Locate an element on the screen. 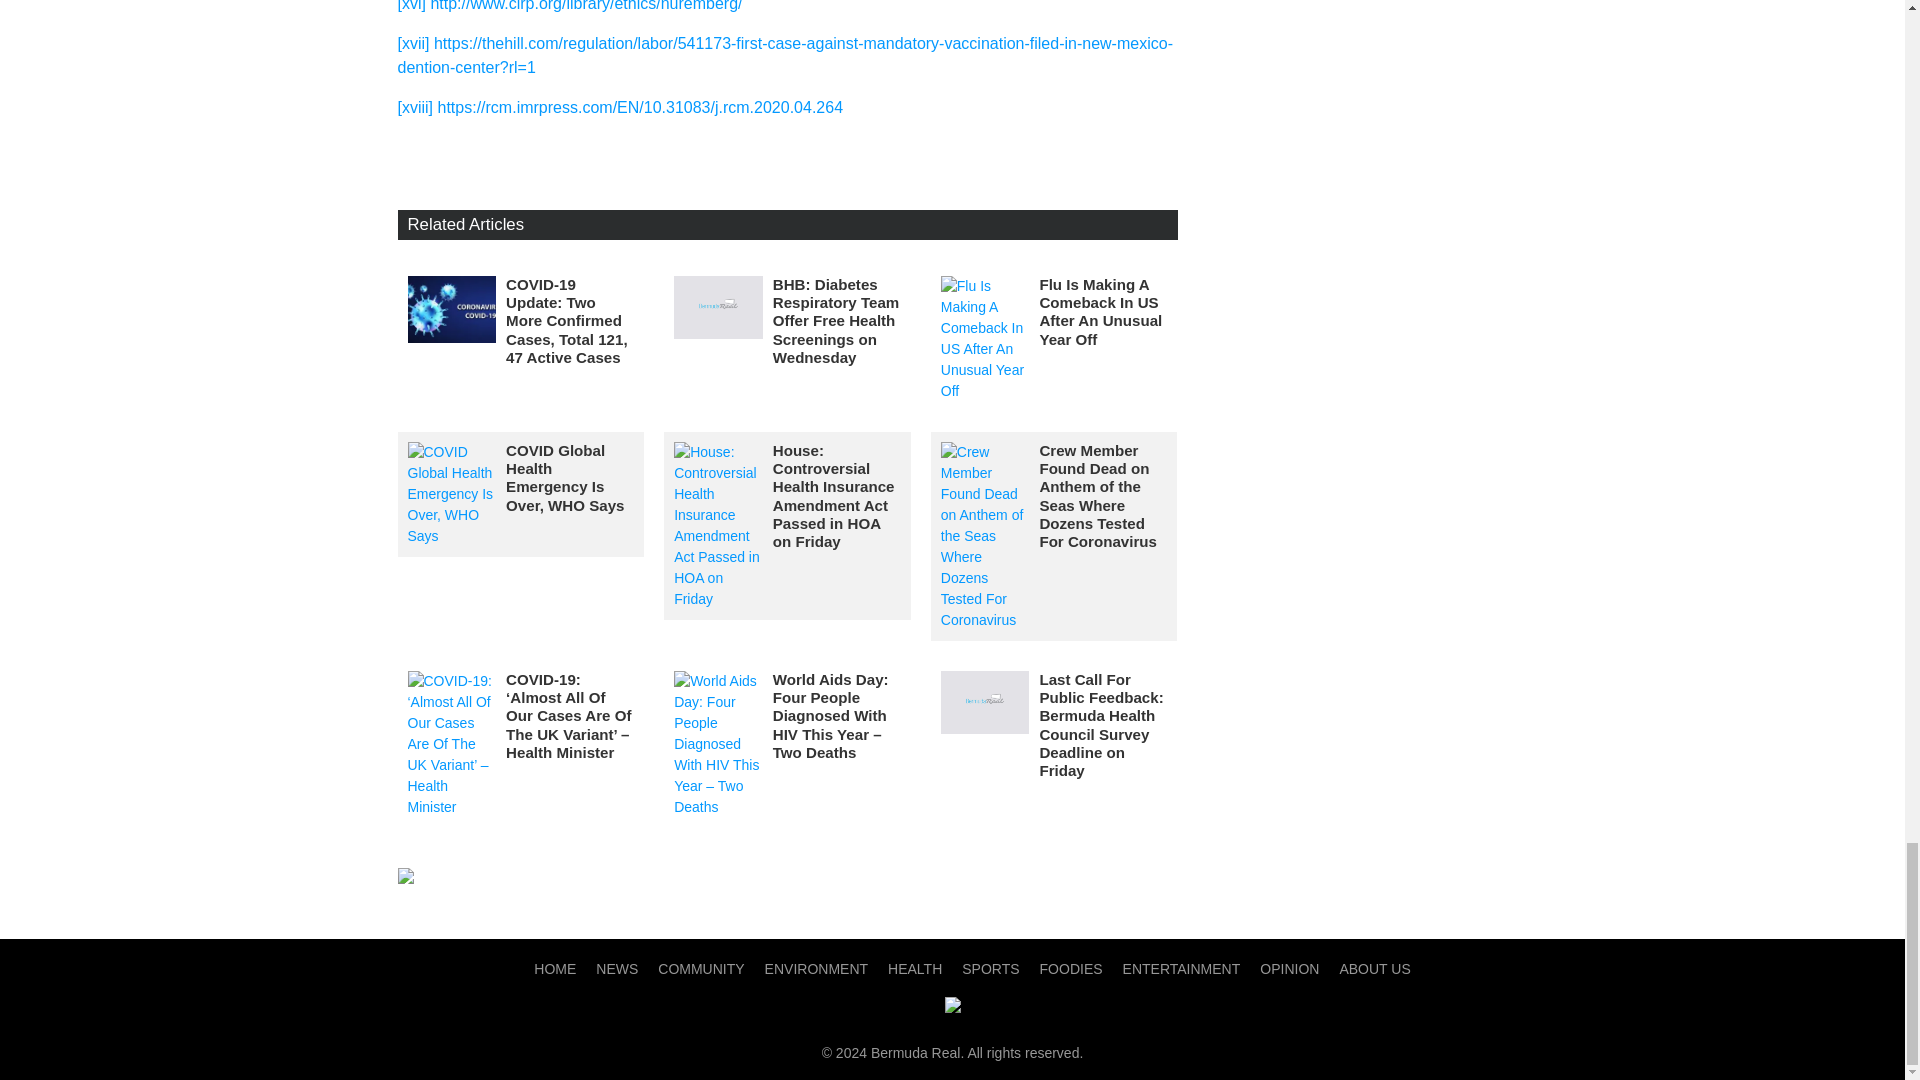 This screenshot has width=1920, height=1080. Flu Is Making A Comeback In US After An Unusual Year Off is located at coordinates (1100, 311).